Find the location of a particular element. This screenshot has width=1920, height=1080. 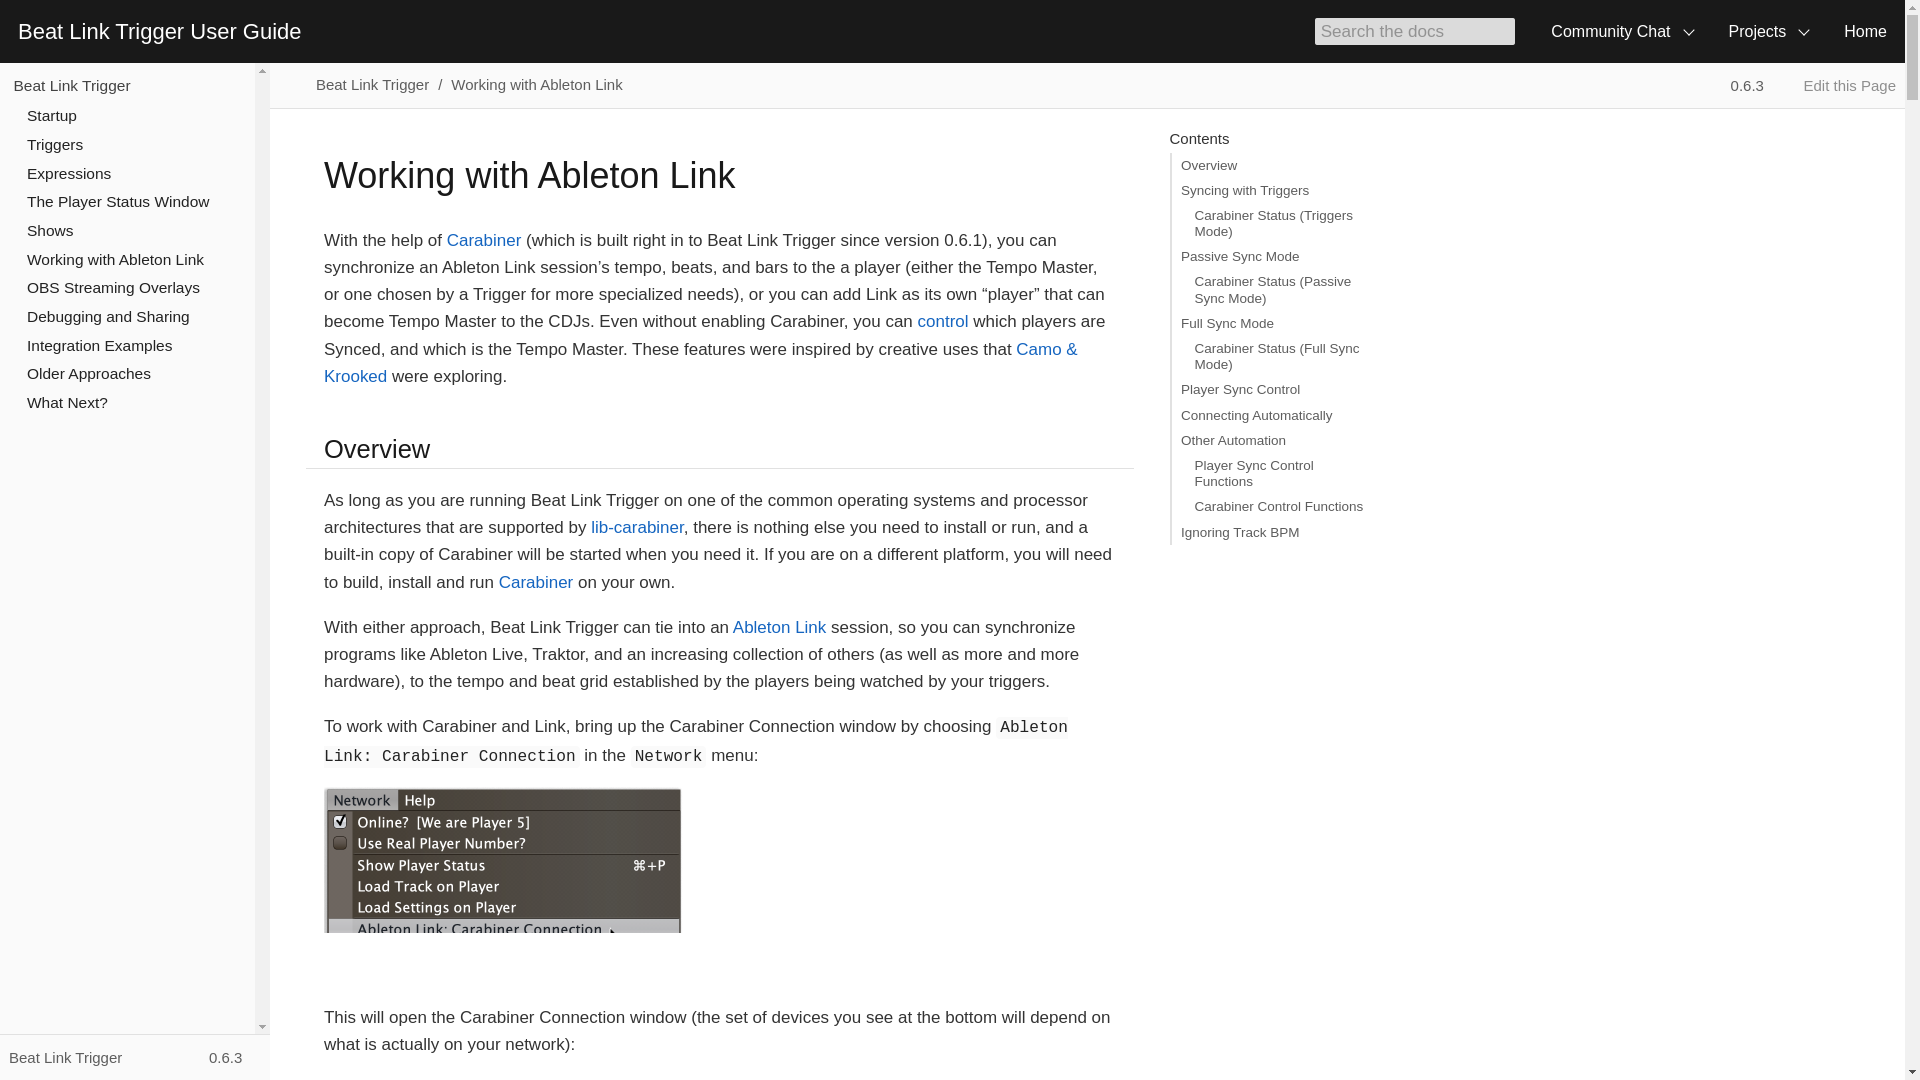

Expressions is located at coordinates (68, 174).